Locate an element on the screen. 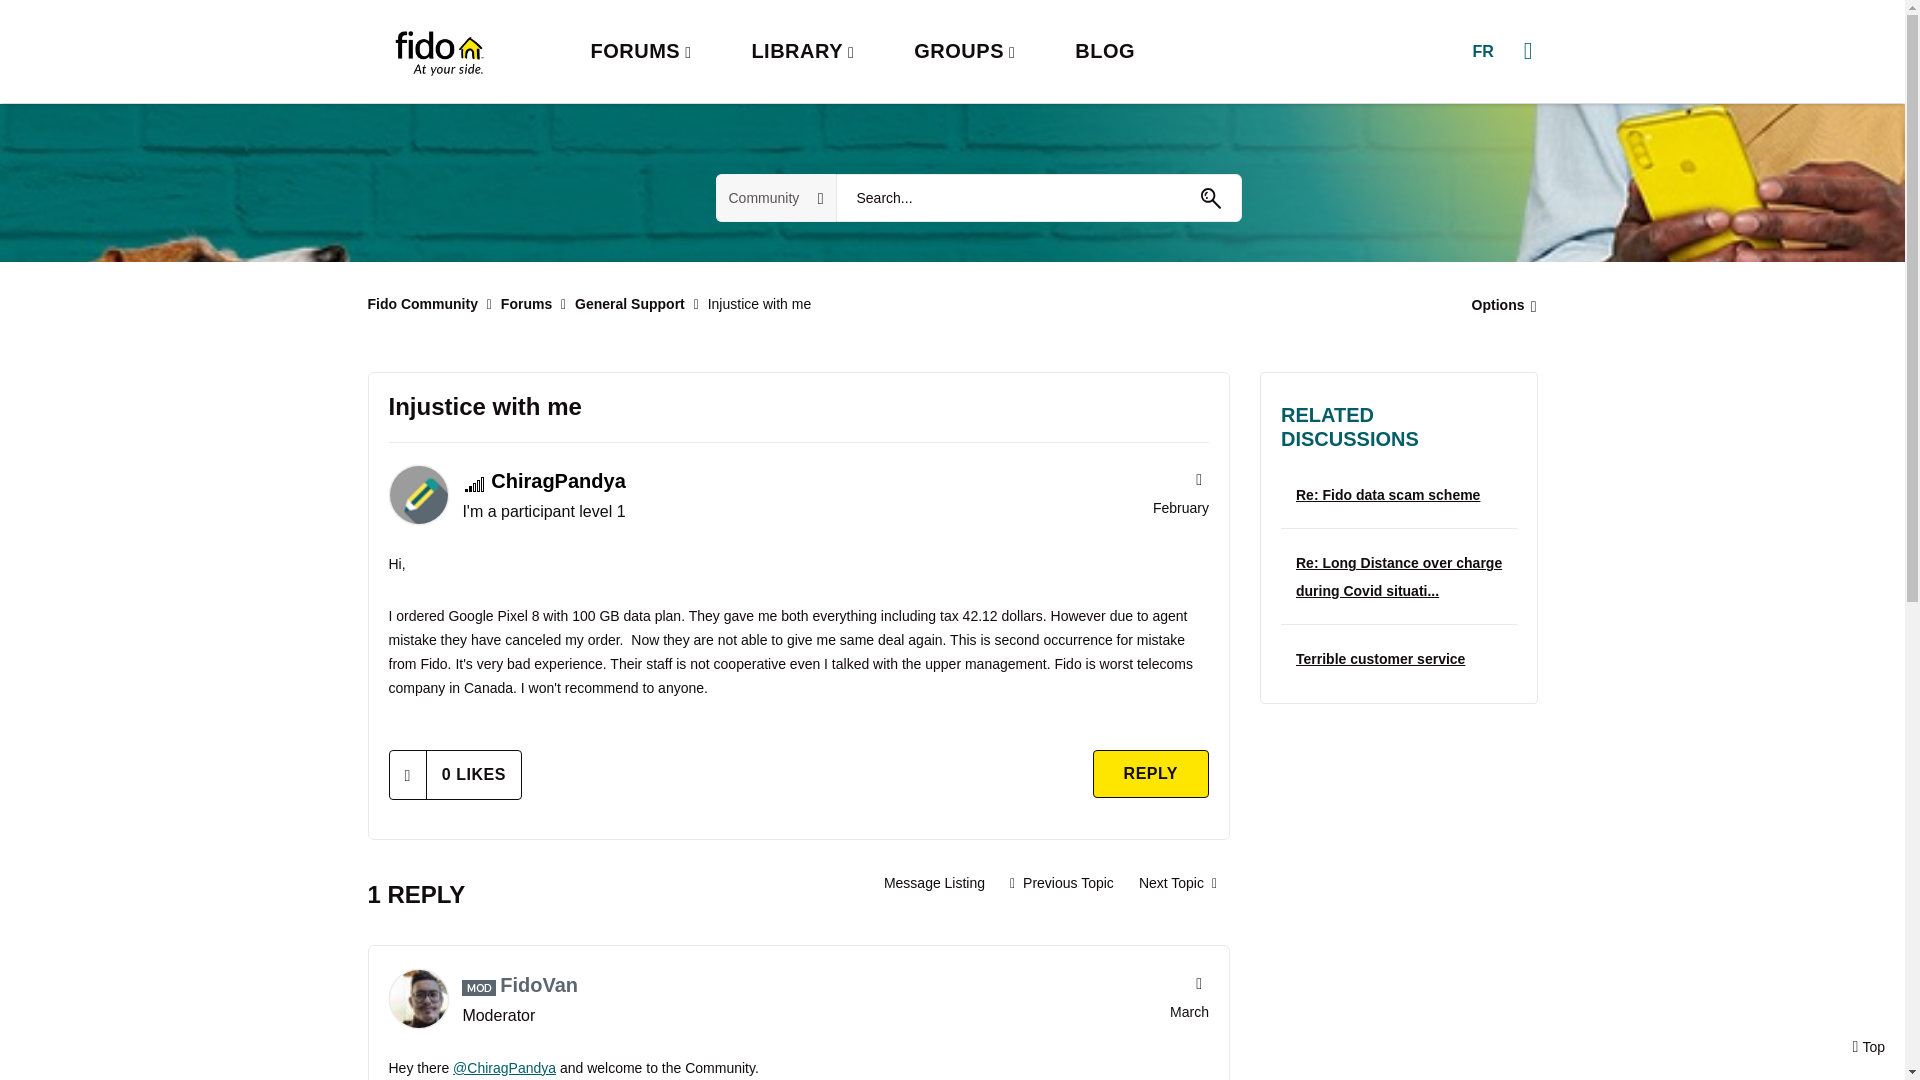 The width and height of the screenshot is (1920, 1080). Search Granularity is located at coordinates (776, 198).